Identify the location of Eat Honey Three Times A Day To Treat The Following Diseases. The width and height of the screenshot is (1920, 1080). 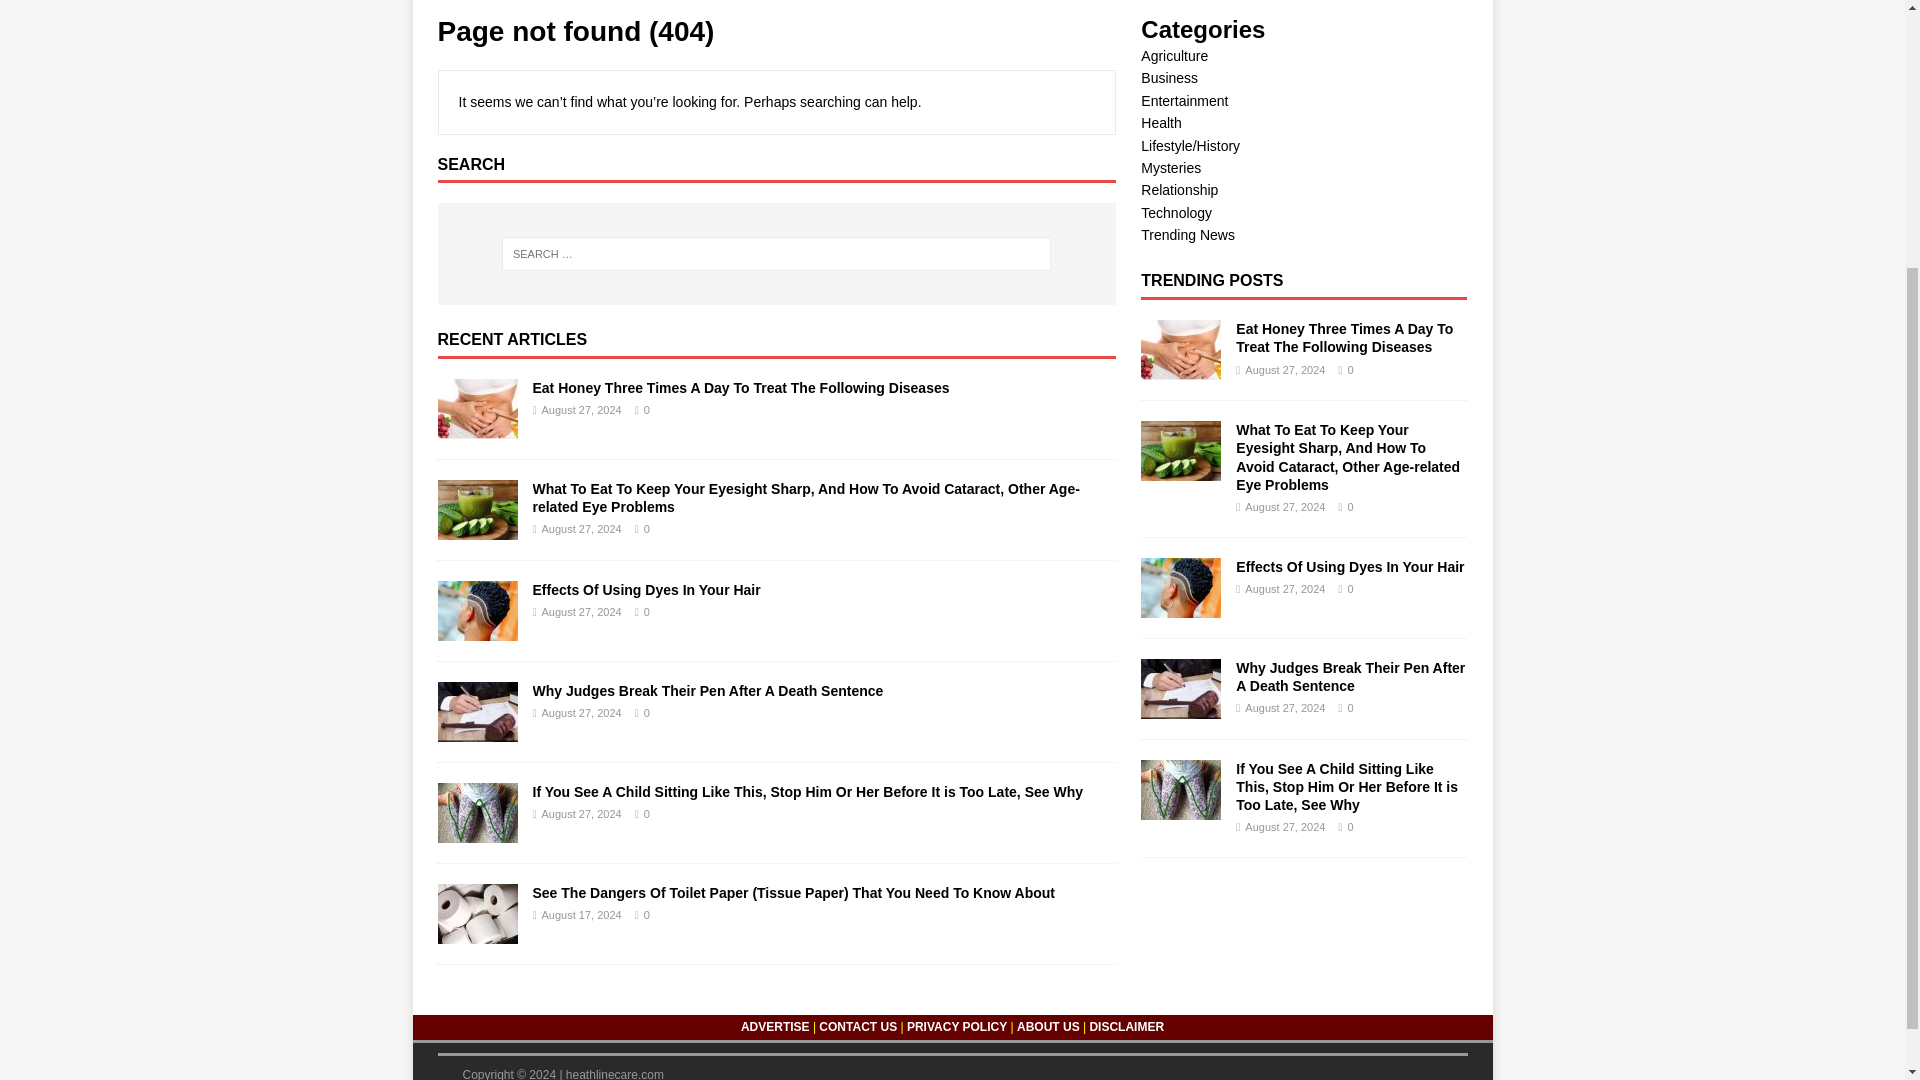
(478, 428).